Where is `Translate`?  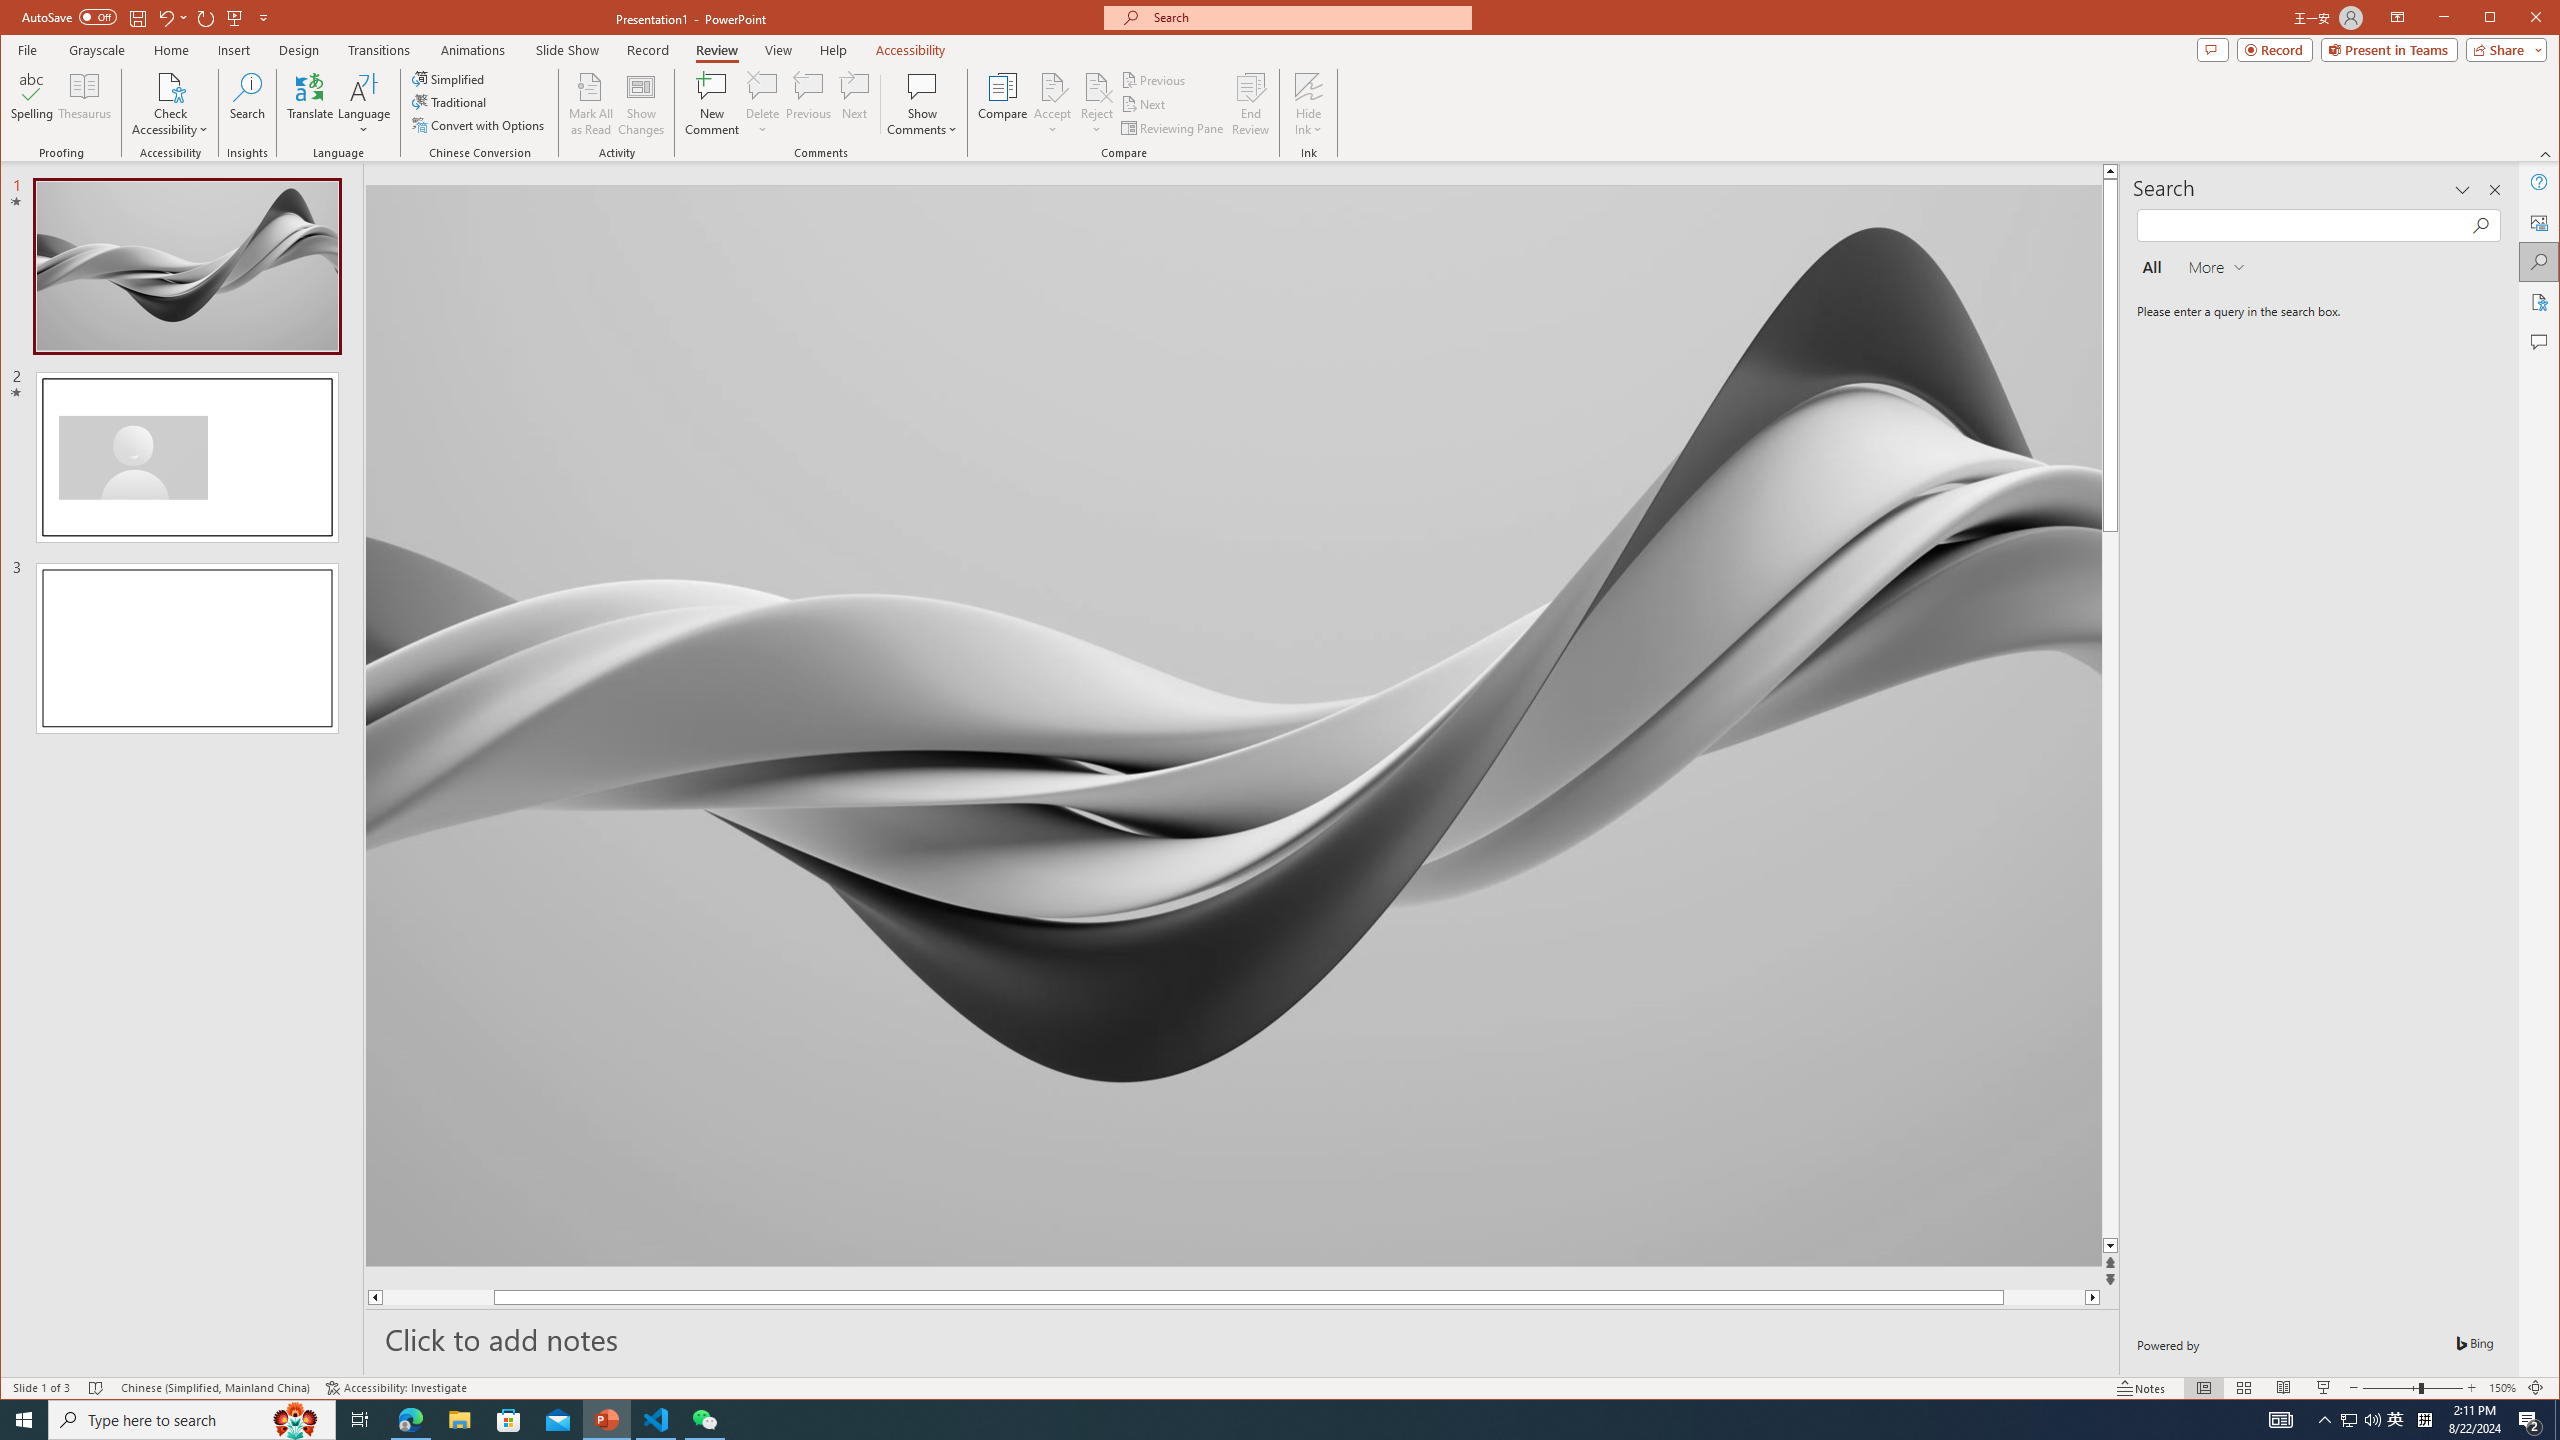 Translate is located at coordinates (310, 104).